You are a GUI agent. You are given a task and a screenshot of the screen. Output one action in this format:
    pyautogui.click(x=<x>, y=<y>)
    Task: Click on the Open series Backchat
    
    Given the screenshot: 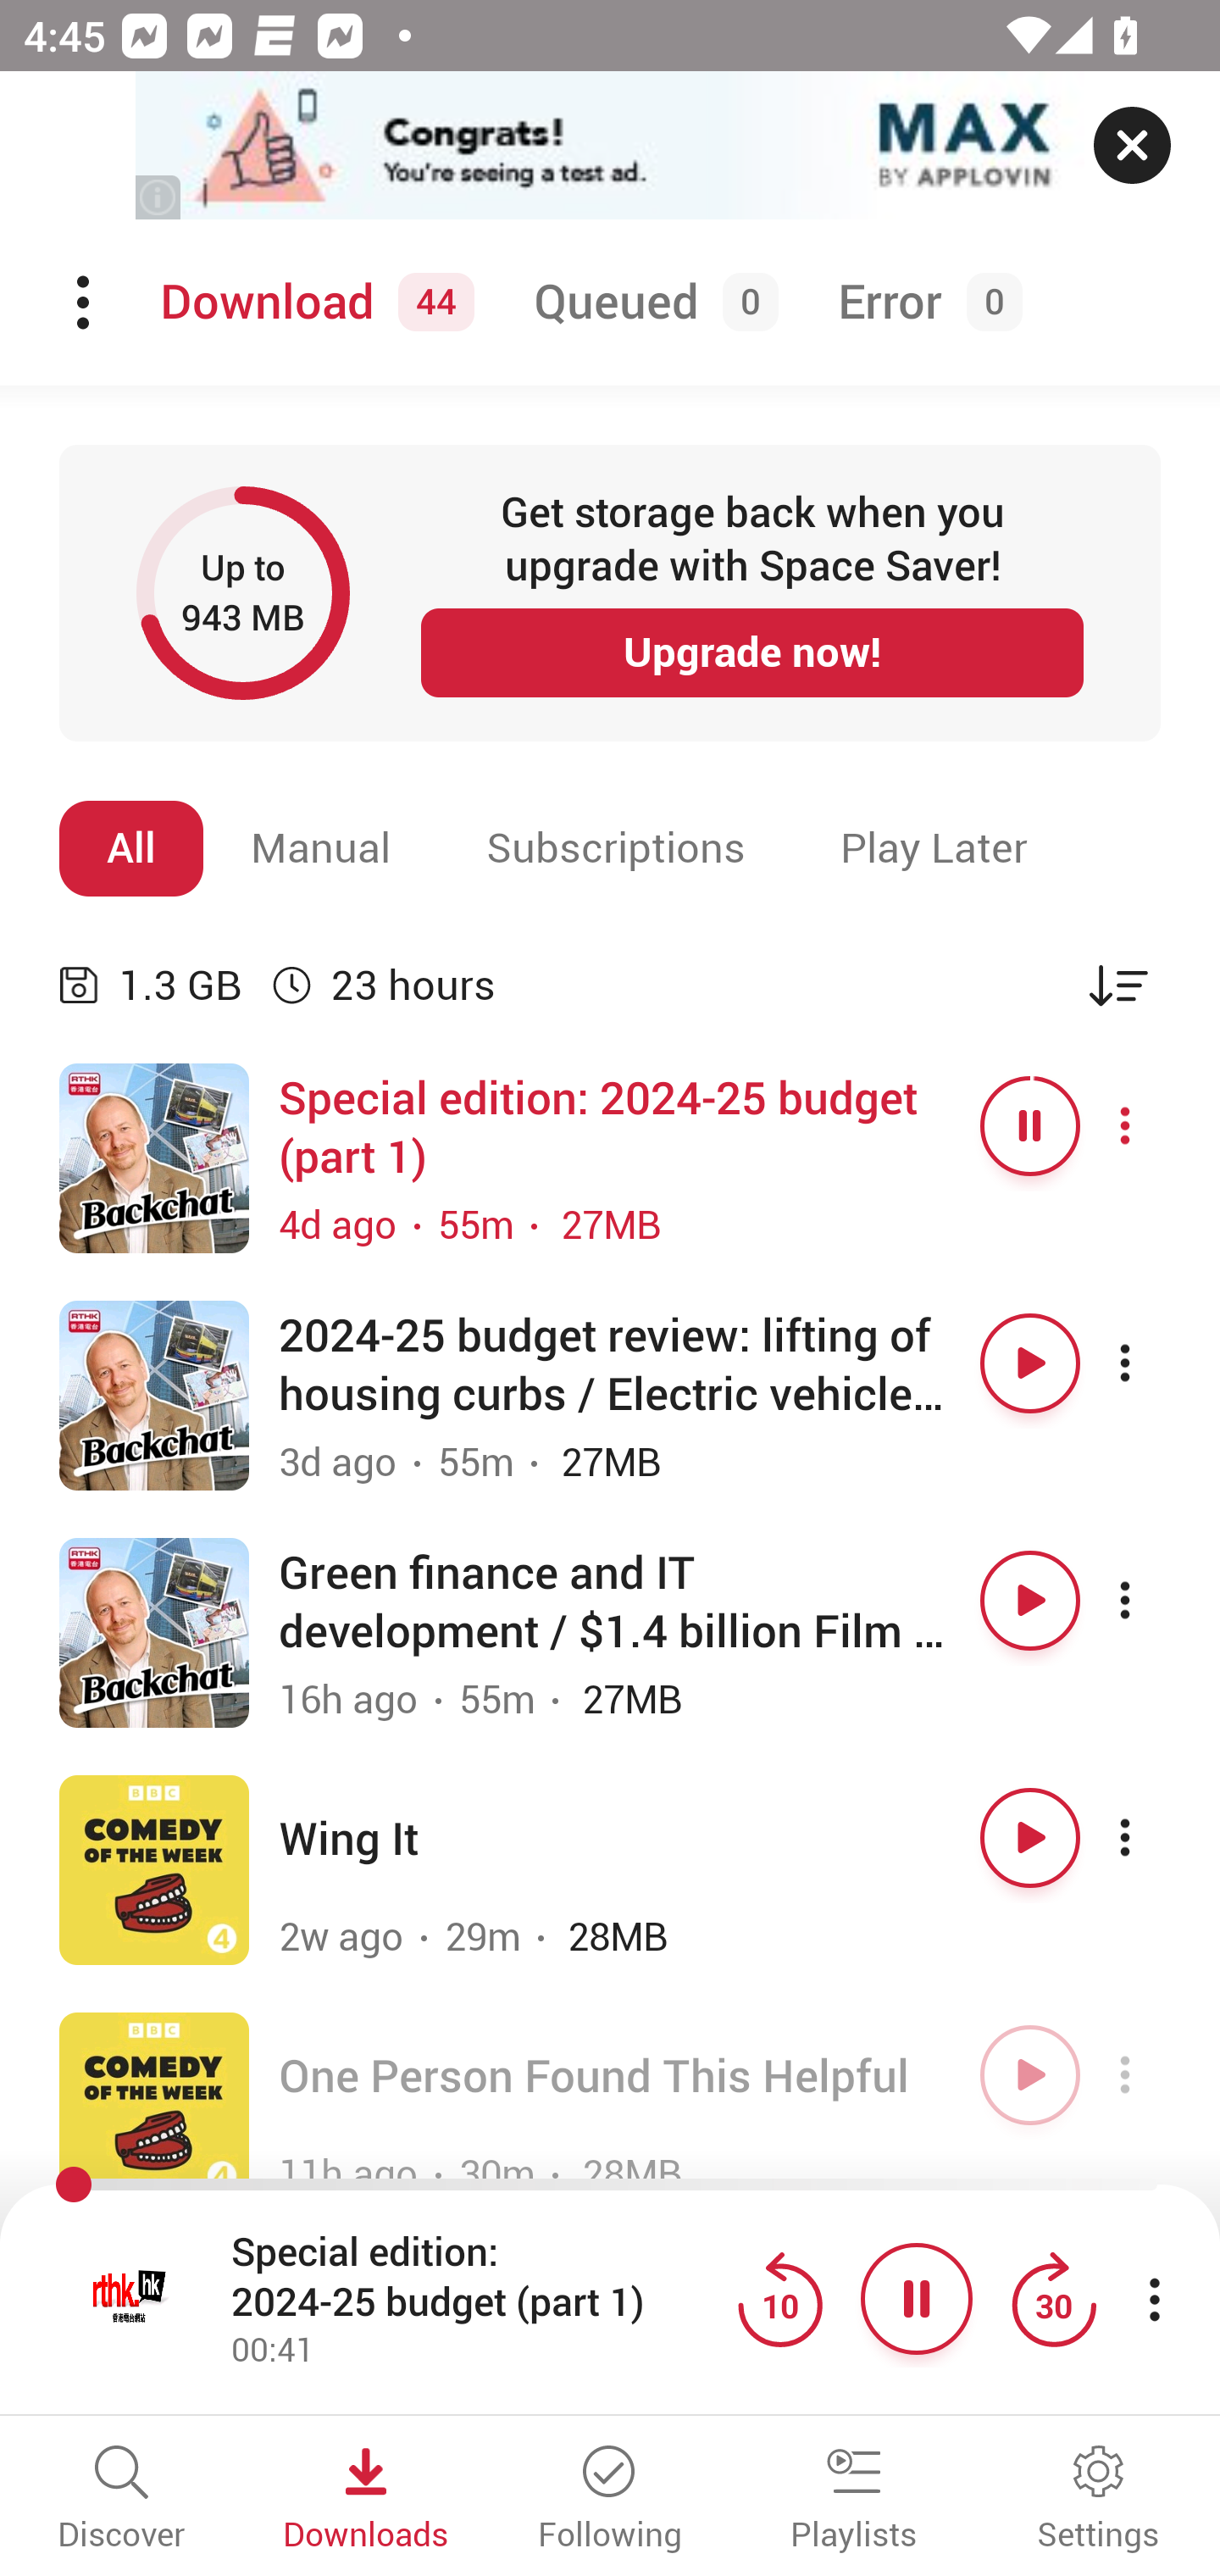 What is the action you would take?
    pyautogui.click(x=154, y=1159)
    